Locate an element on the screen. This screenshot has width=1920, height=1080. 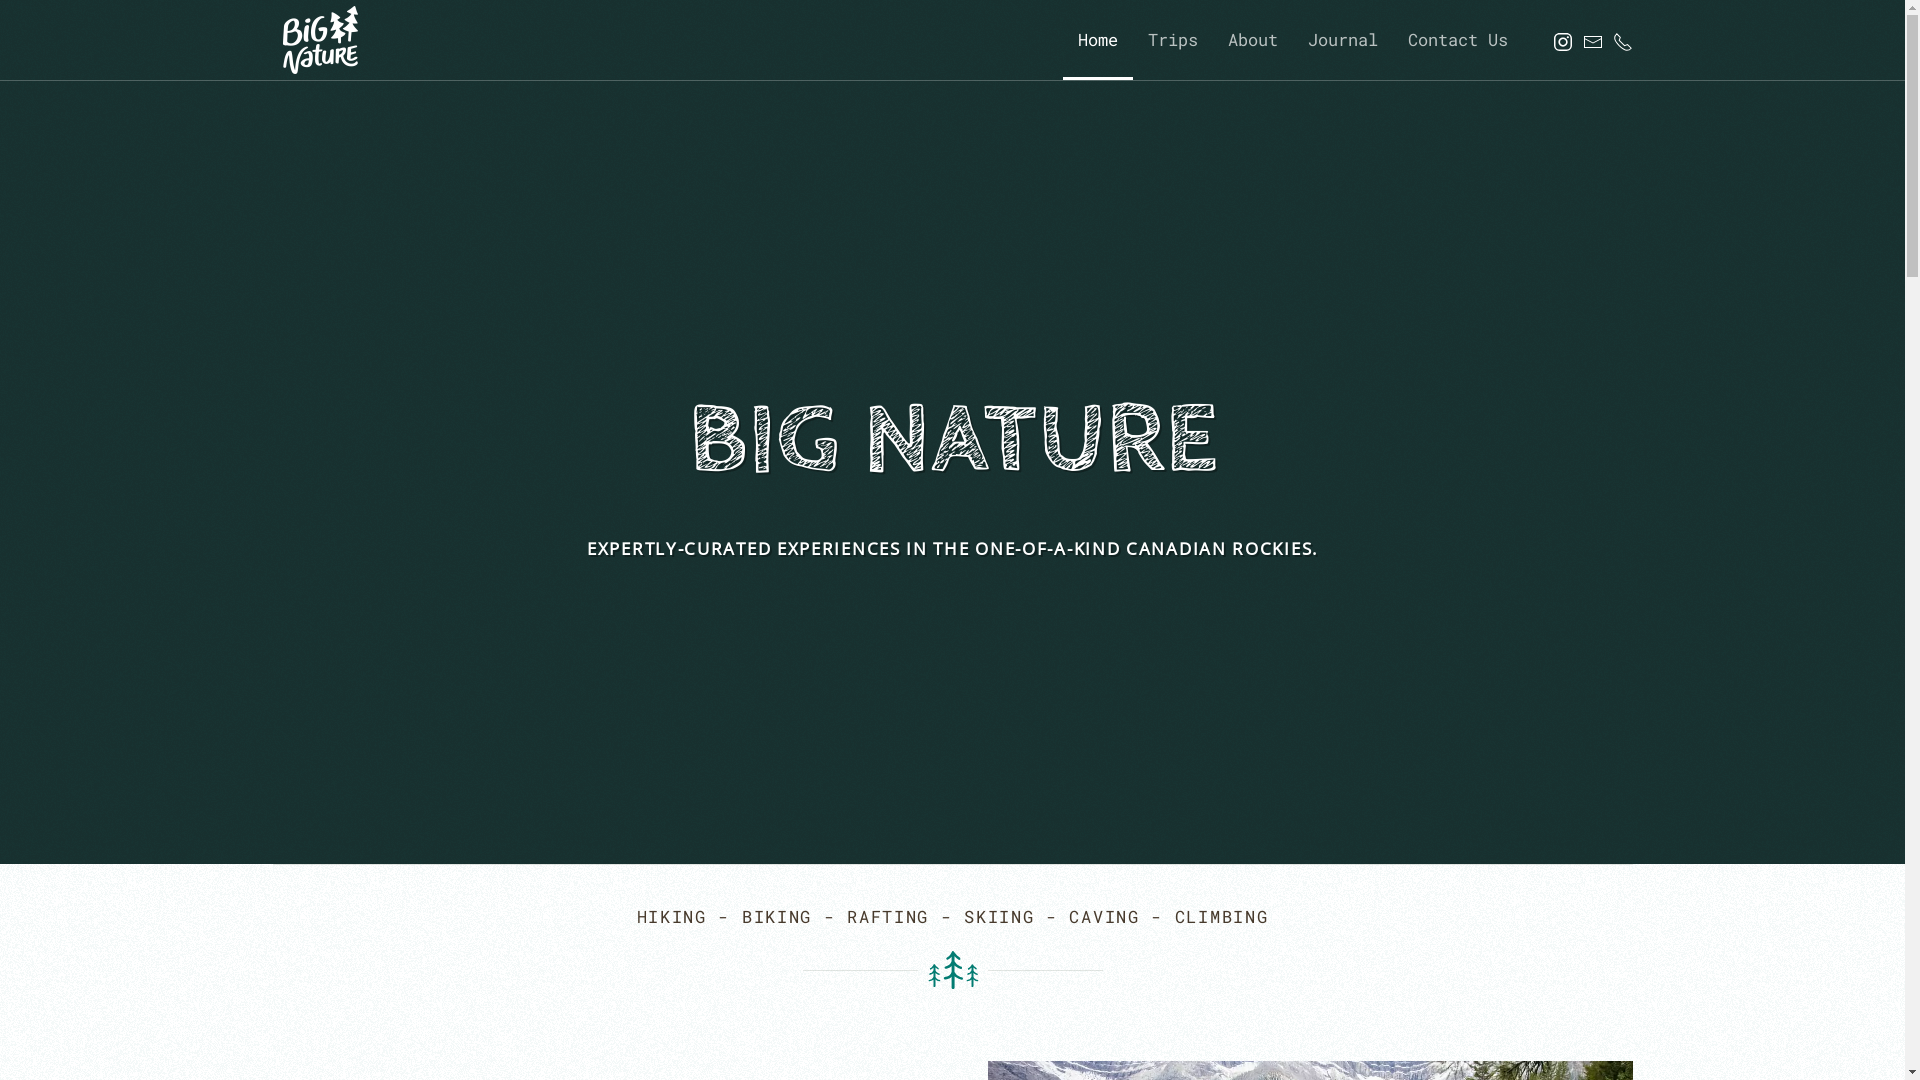
Contact Us is located at coordinates (1457, 40).